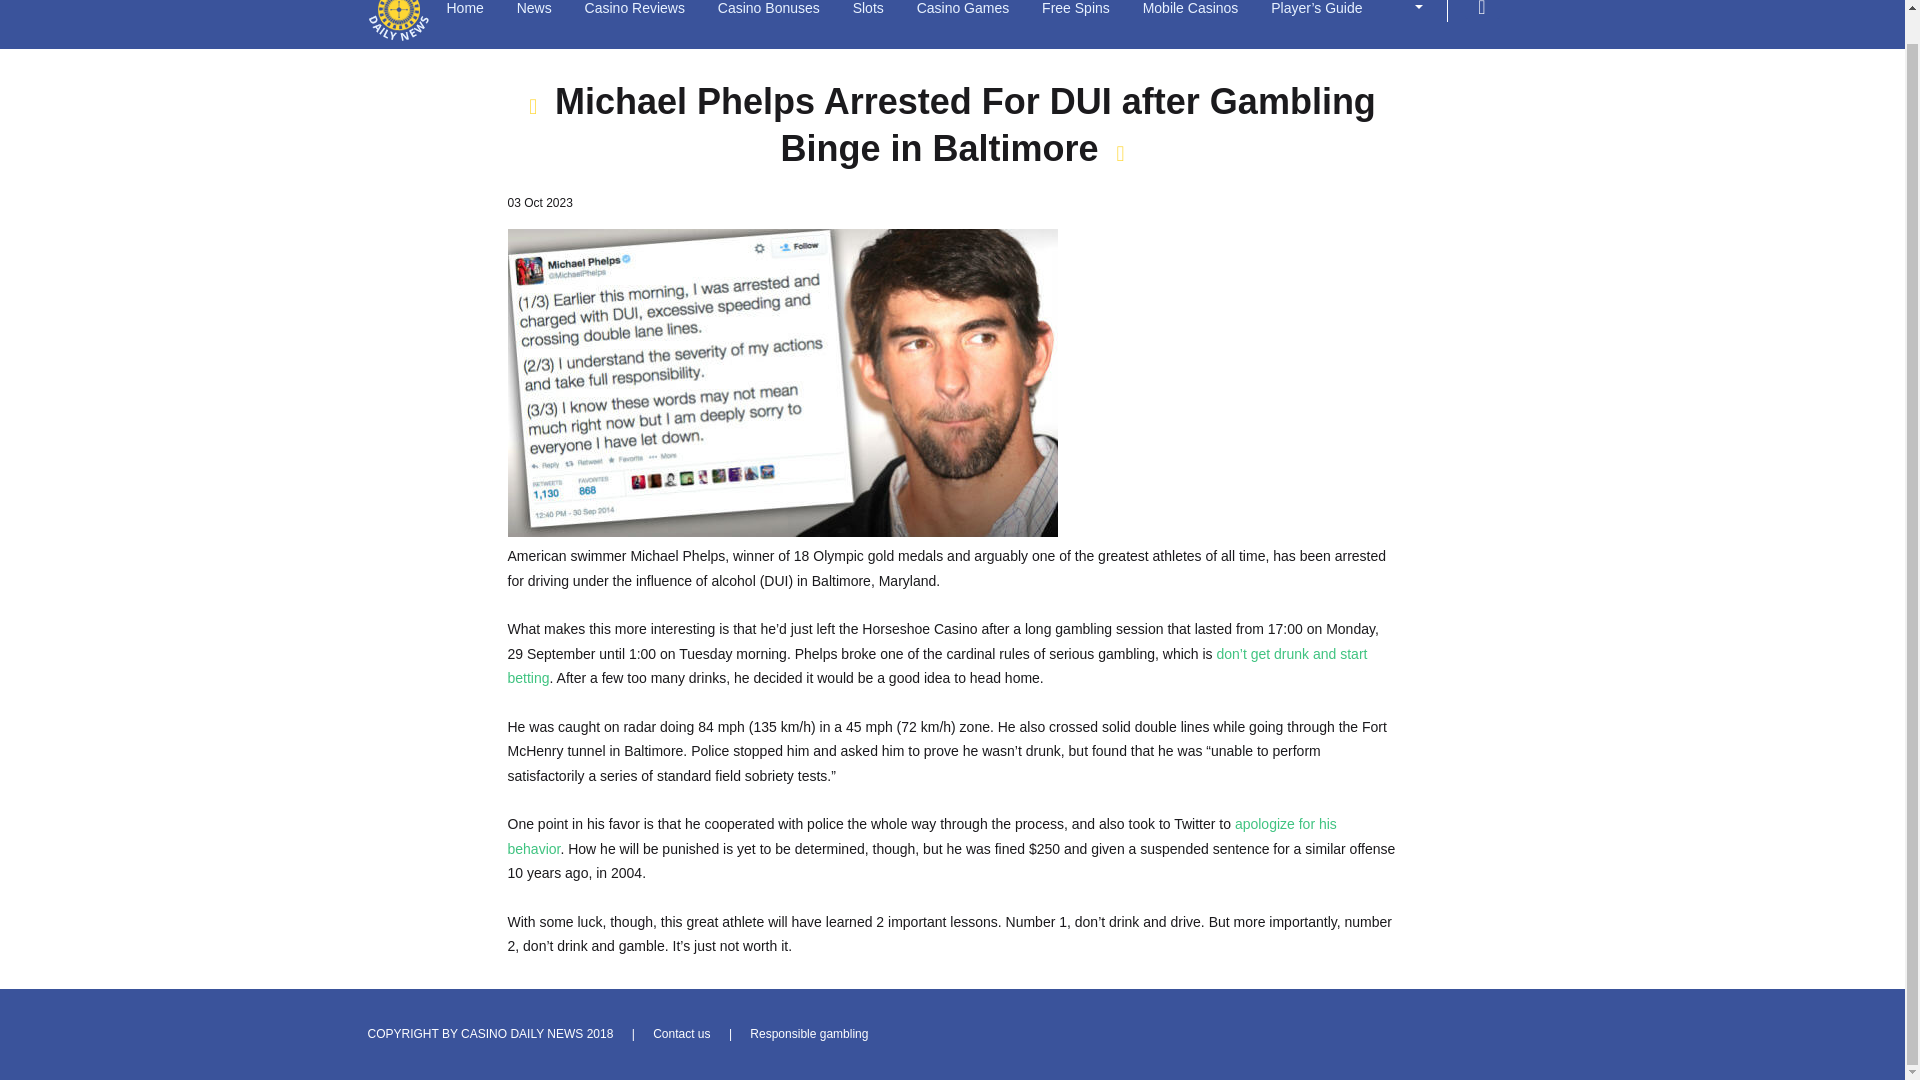 Image resolution: width=1920 pixels, height=1080 pixels. Describe the element at coordinates (534, 12) in the screenshot. I see `News` at that location.